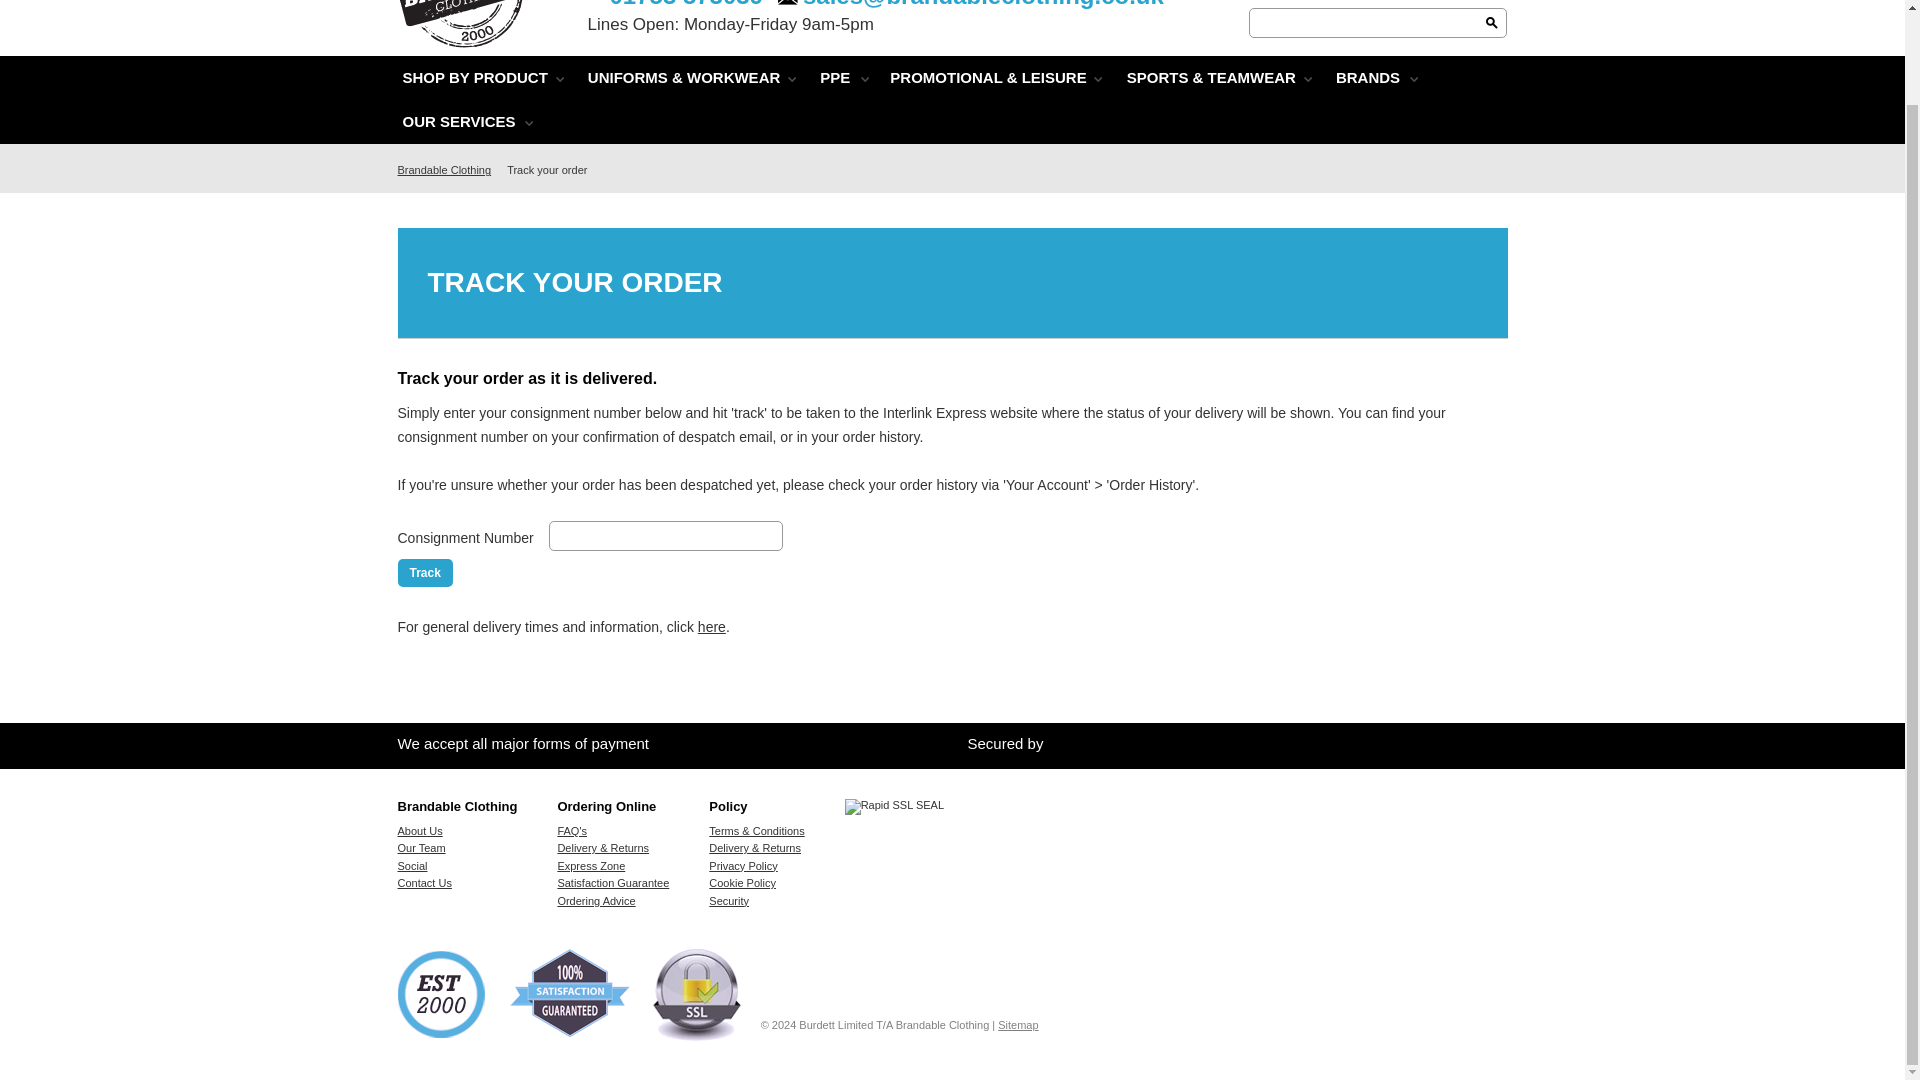  I want to click on SHOP BY PRODUCT, so click(474, 78).